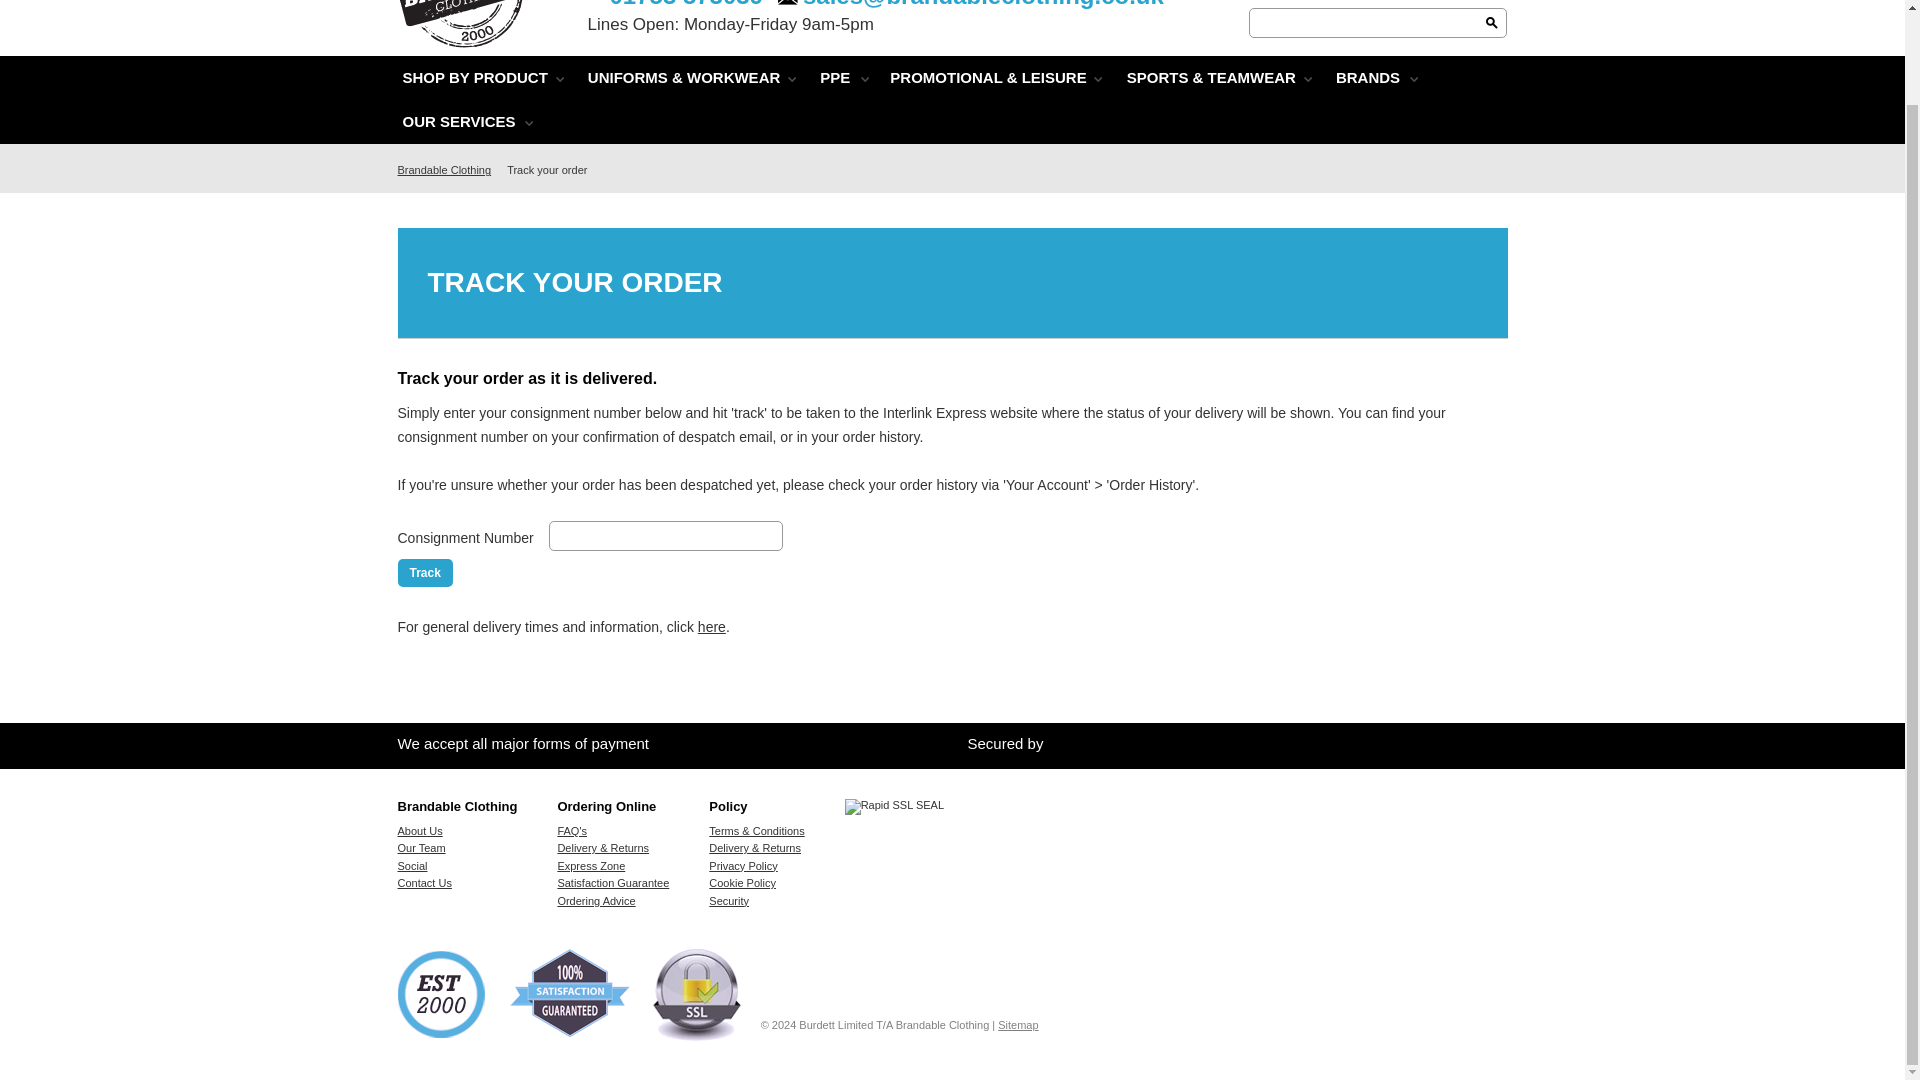  I want to click on SHOP BY PRODUCT, so click(474, 78).